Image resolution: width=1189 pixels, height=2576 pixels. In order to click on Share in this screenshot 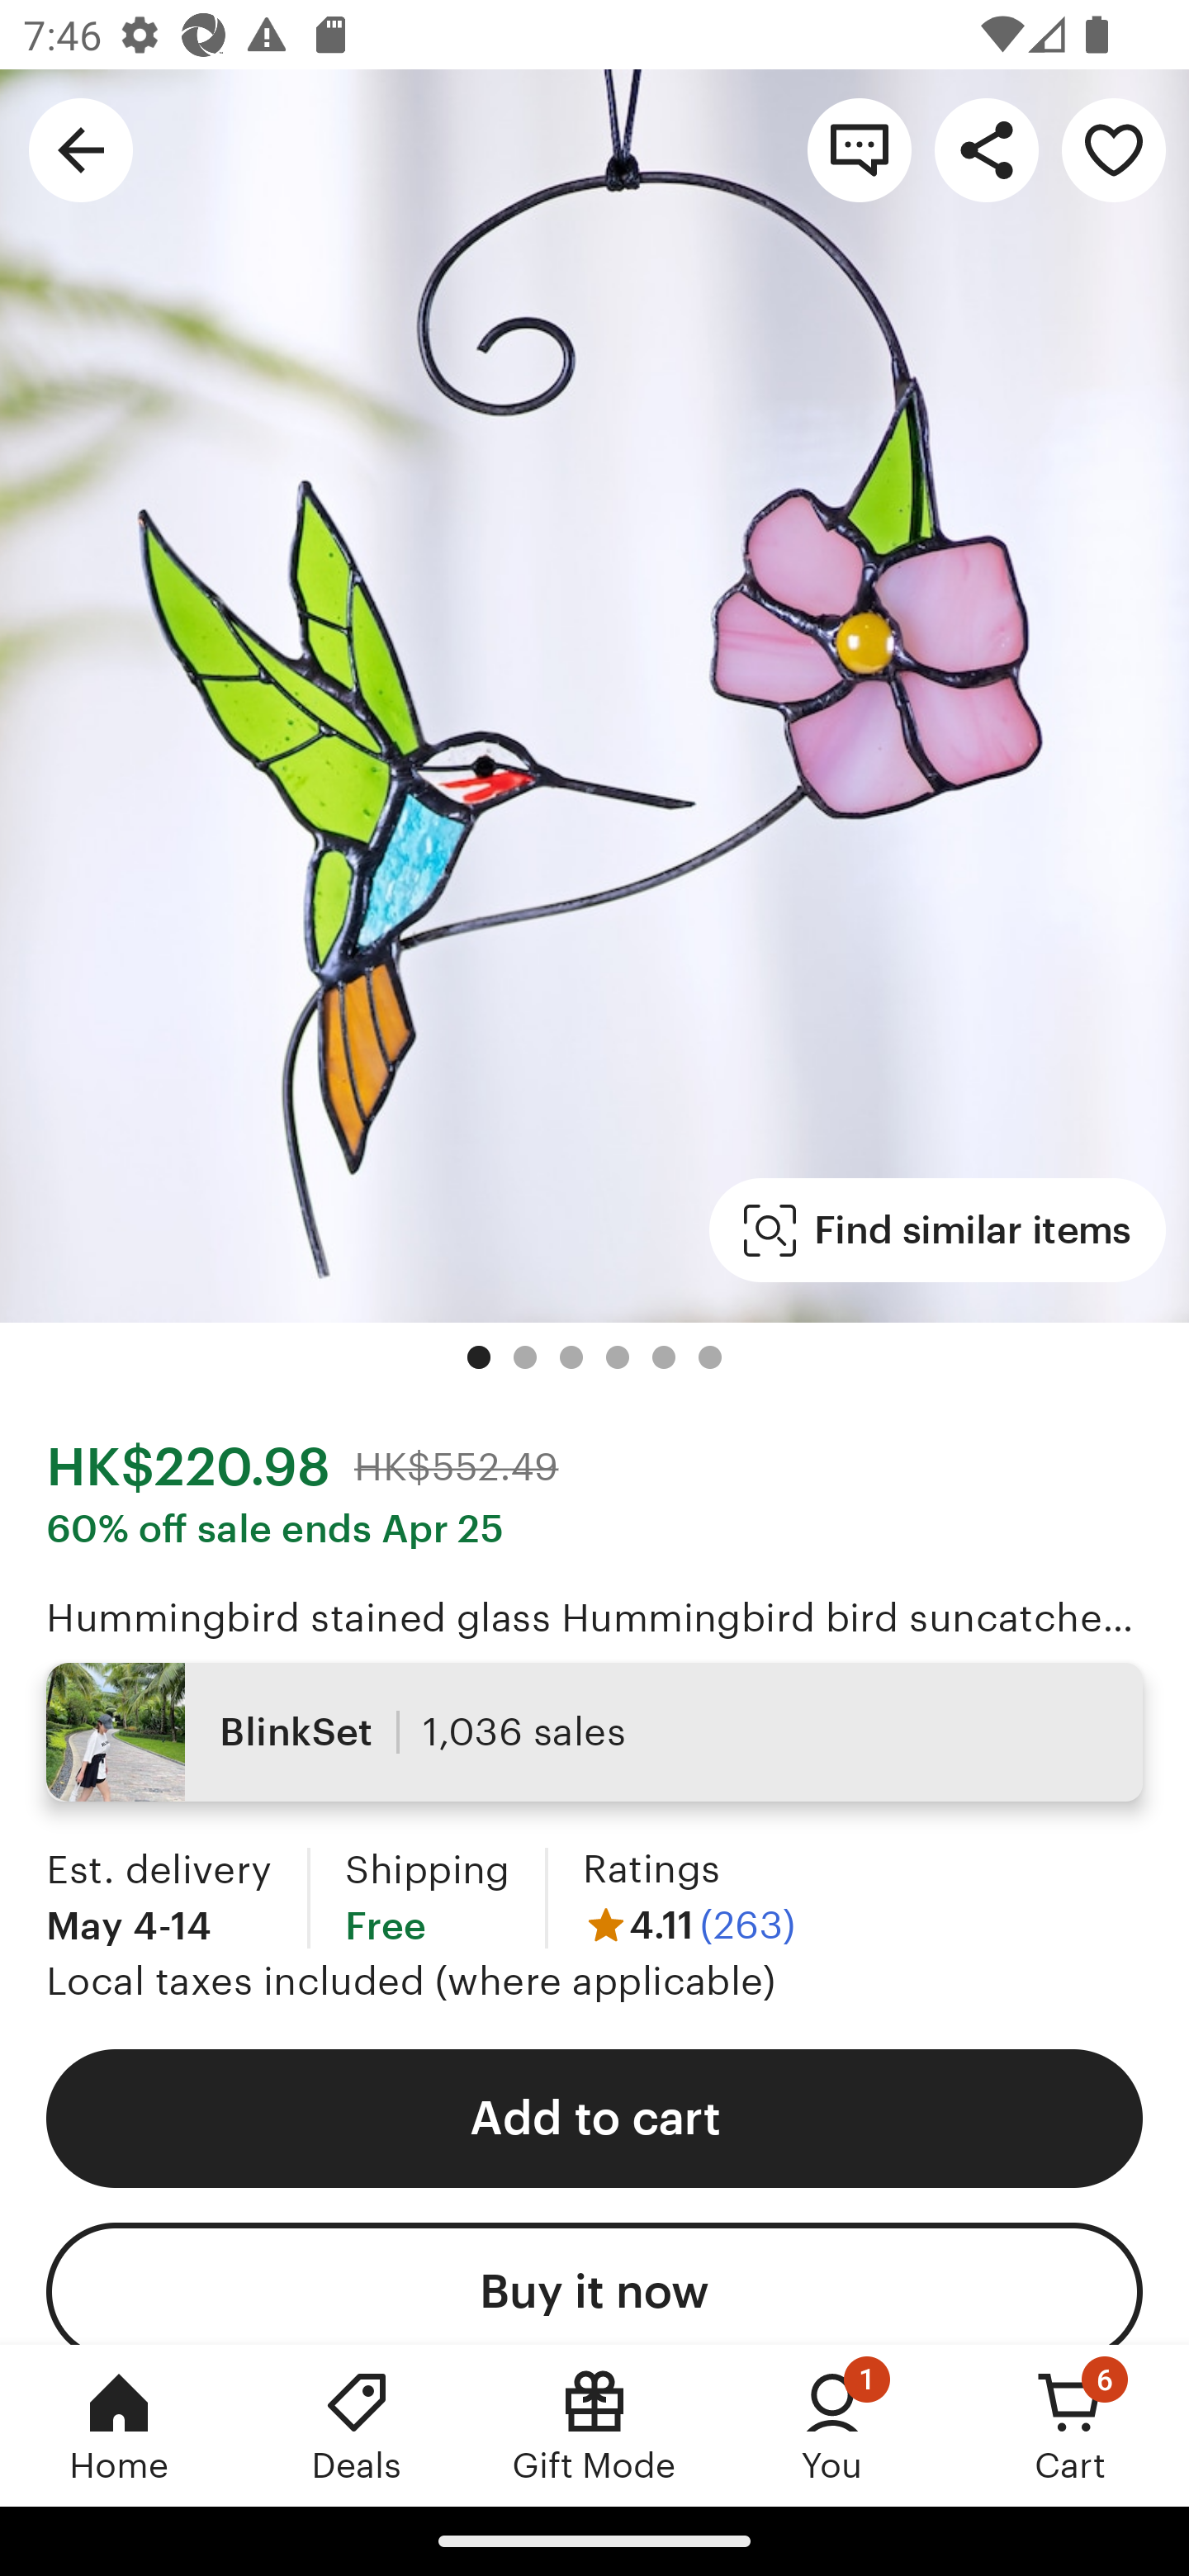, I will do `click(986, 149)`.